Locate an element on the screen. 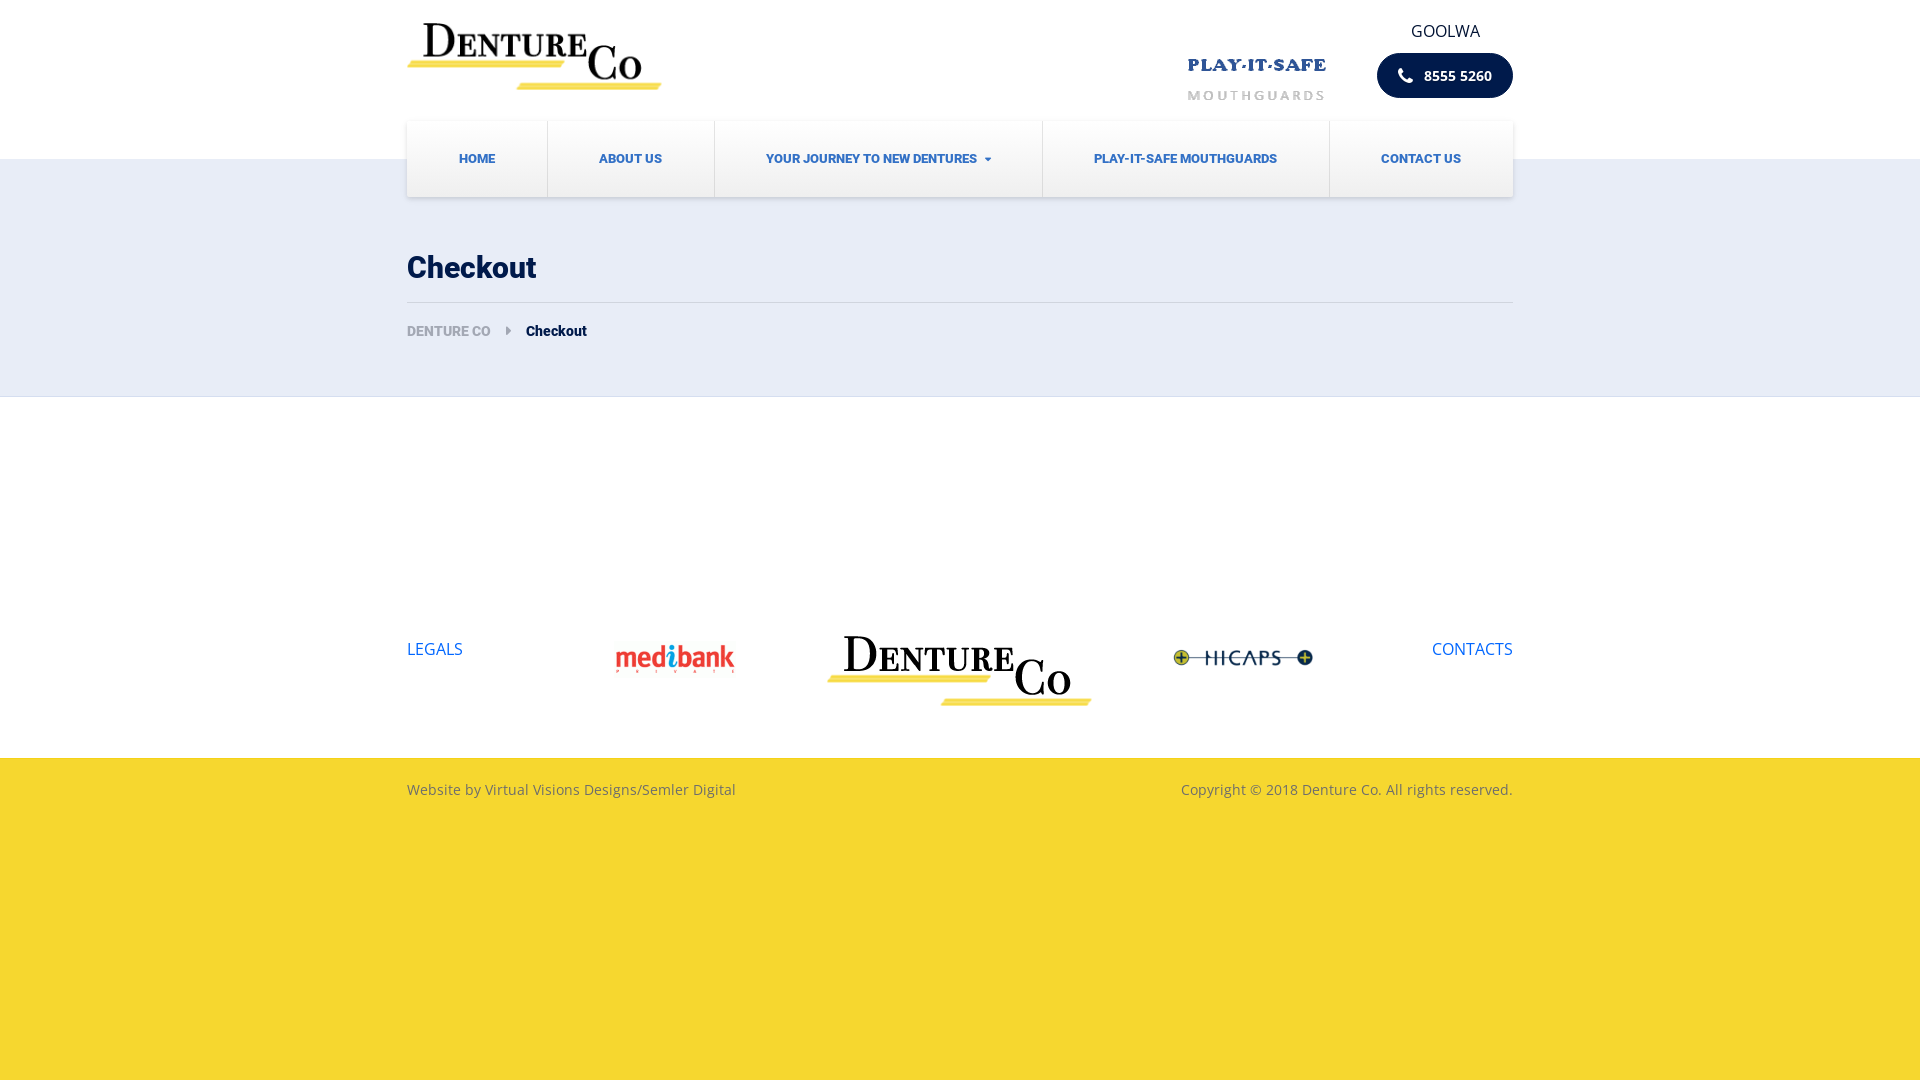 The image size is (1920, 1080). PLAY-IT-SAFE MOUTHGUARDS is located at coordinates (1186, 159).